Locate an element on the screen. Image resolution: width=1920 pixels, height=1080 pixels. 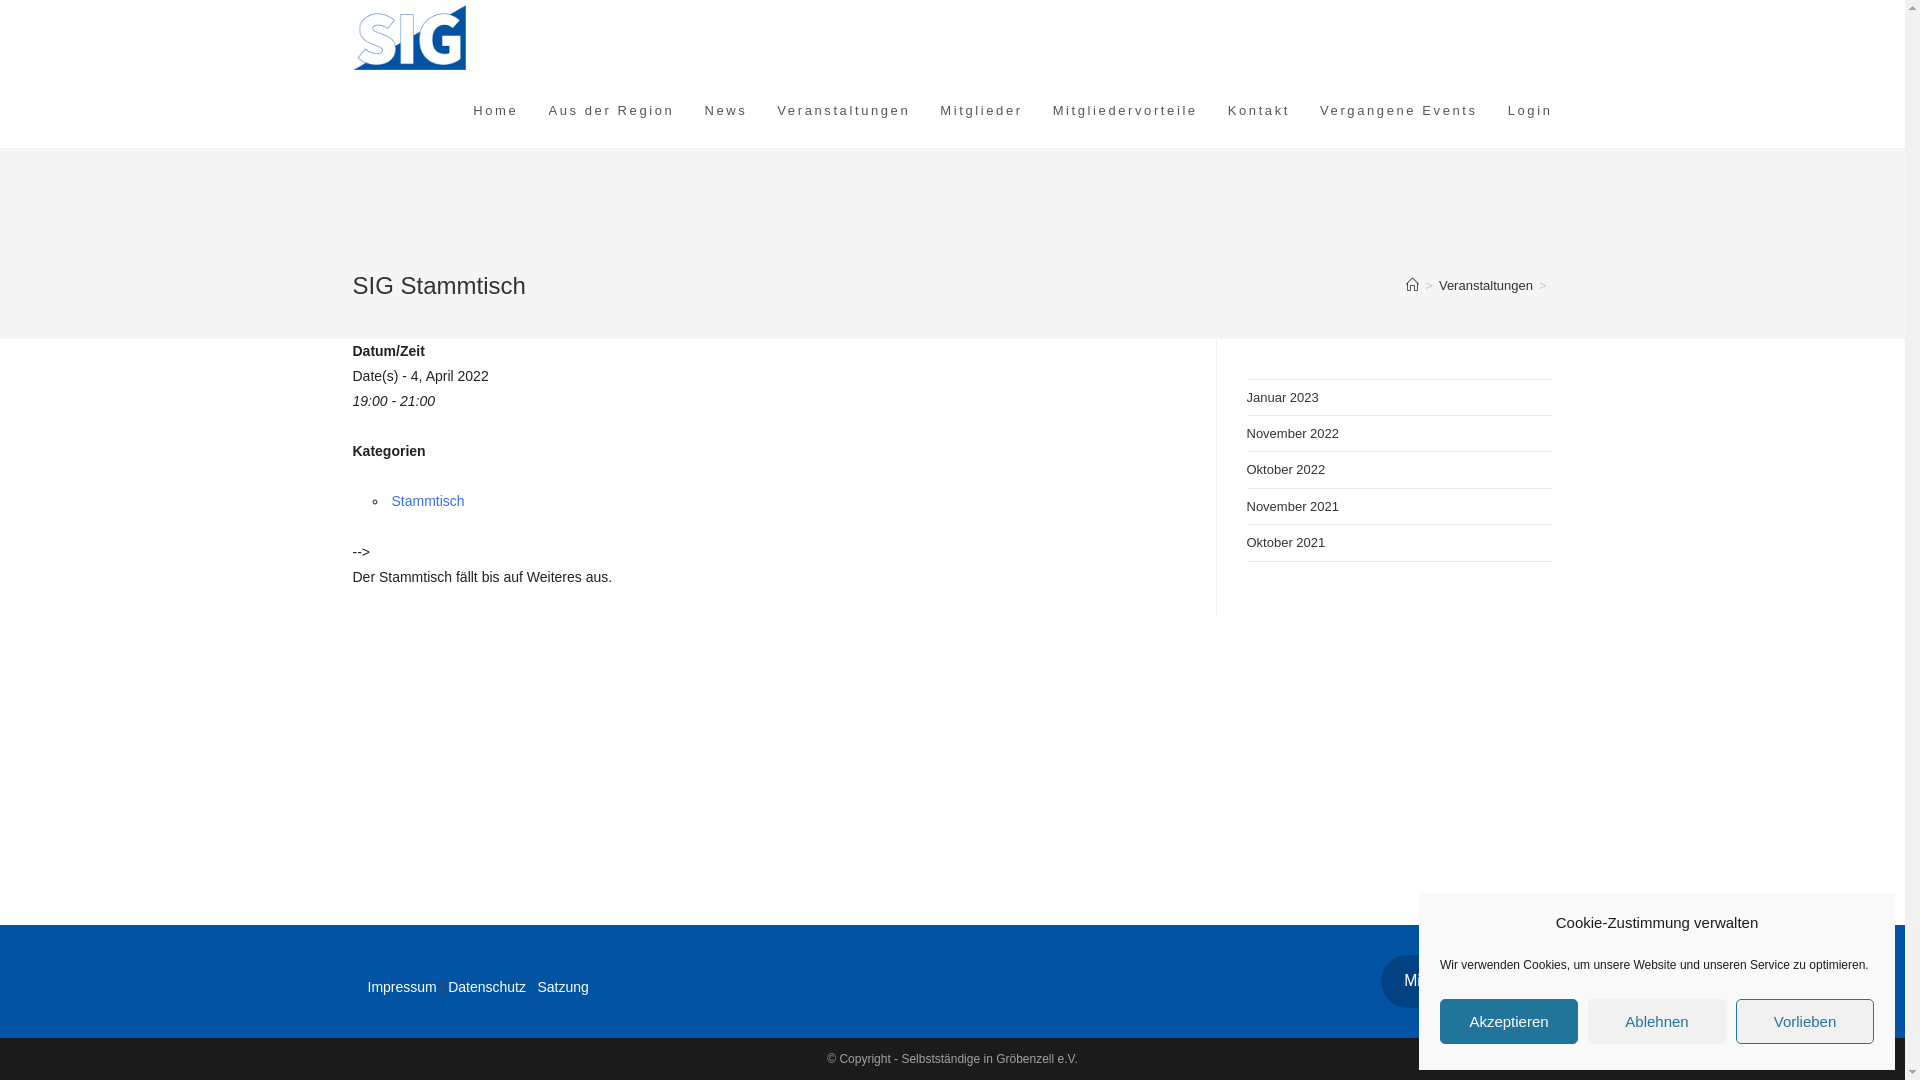
Mitgliedervorteile is located at coordinates (1126, 111).